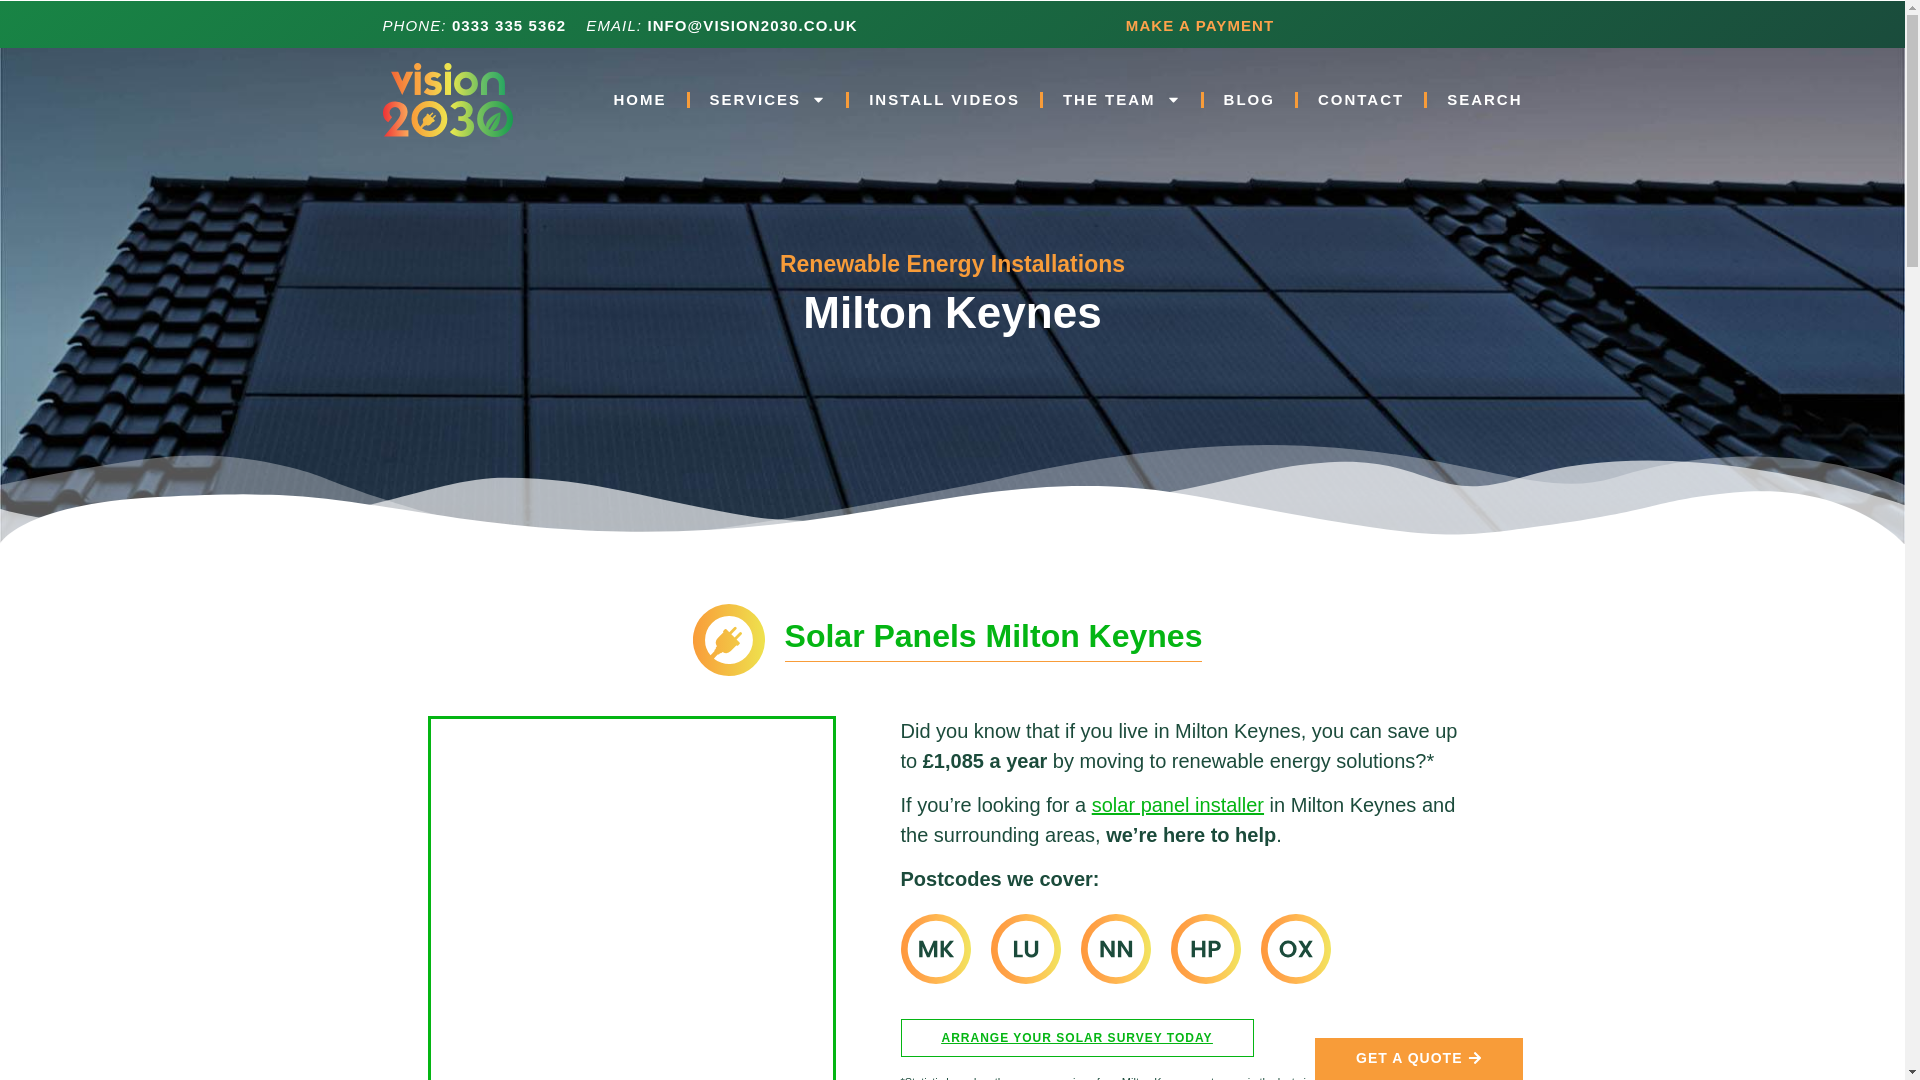 This screenshot has height=1080, width=1920. What do you see at coordinates (1248, 100) in the screenshot?
I see `BLOG` at bounding box center [1248, 100].